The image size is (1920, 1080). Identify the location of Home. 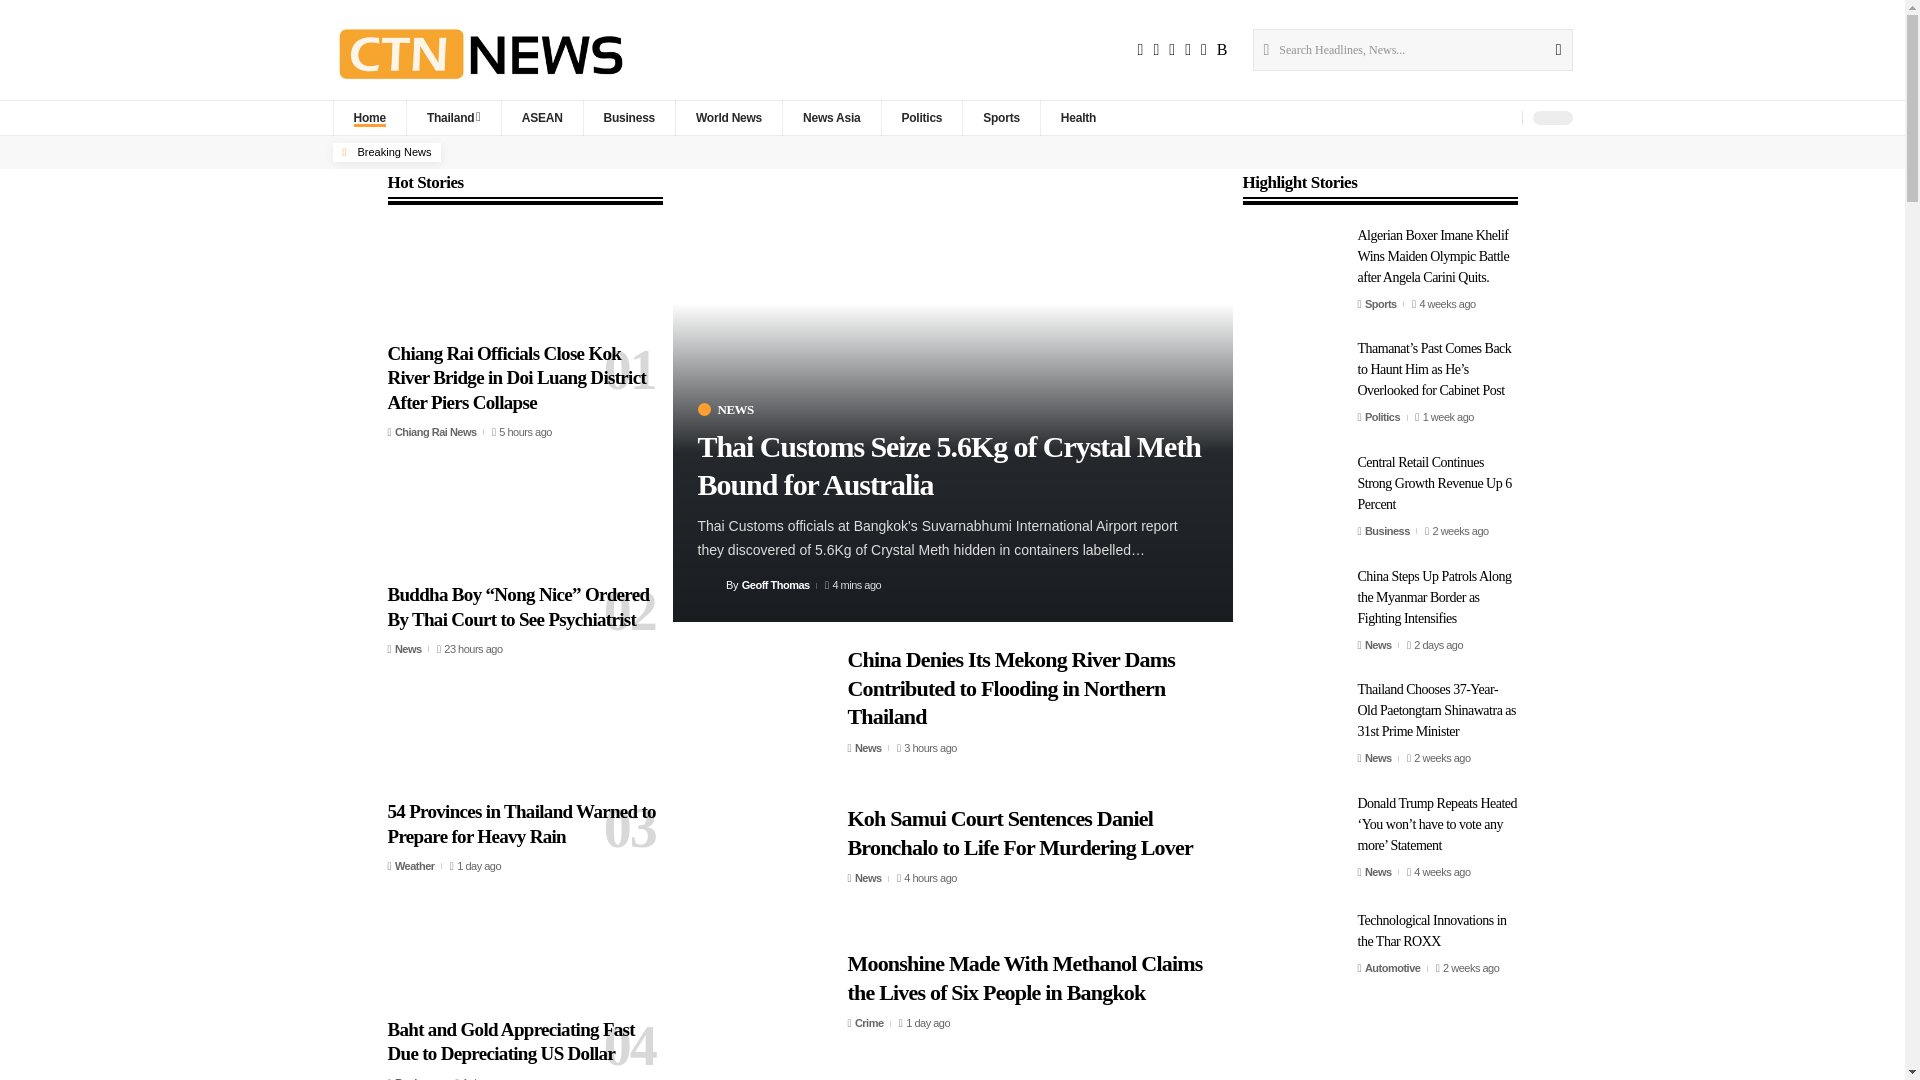
(368, 118).